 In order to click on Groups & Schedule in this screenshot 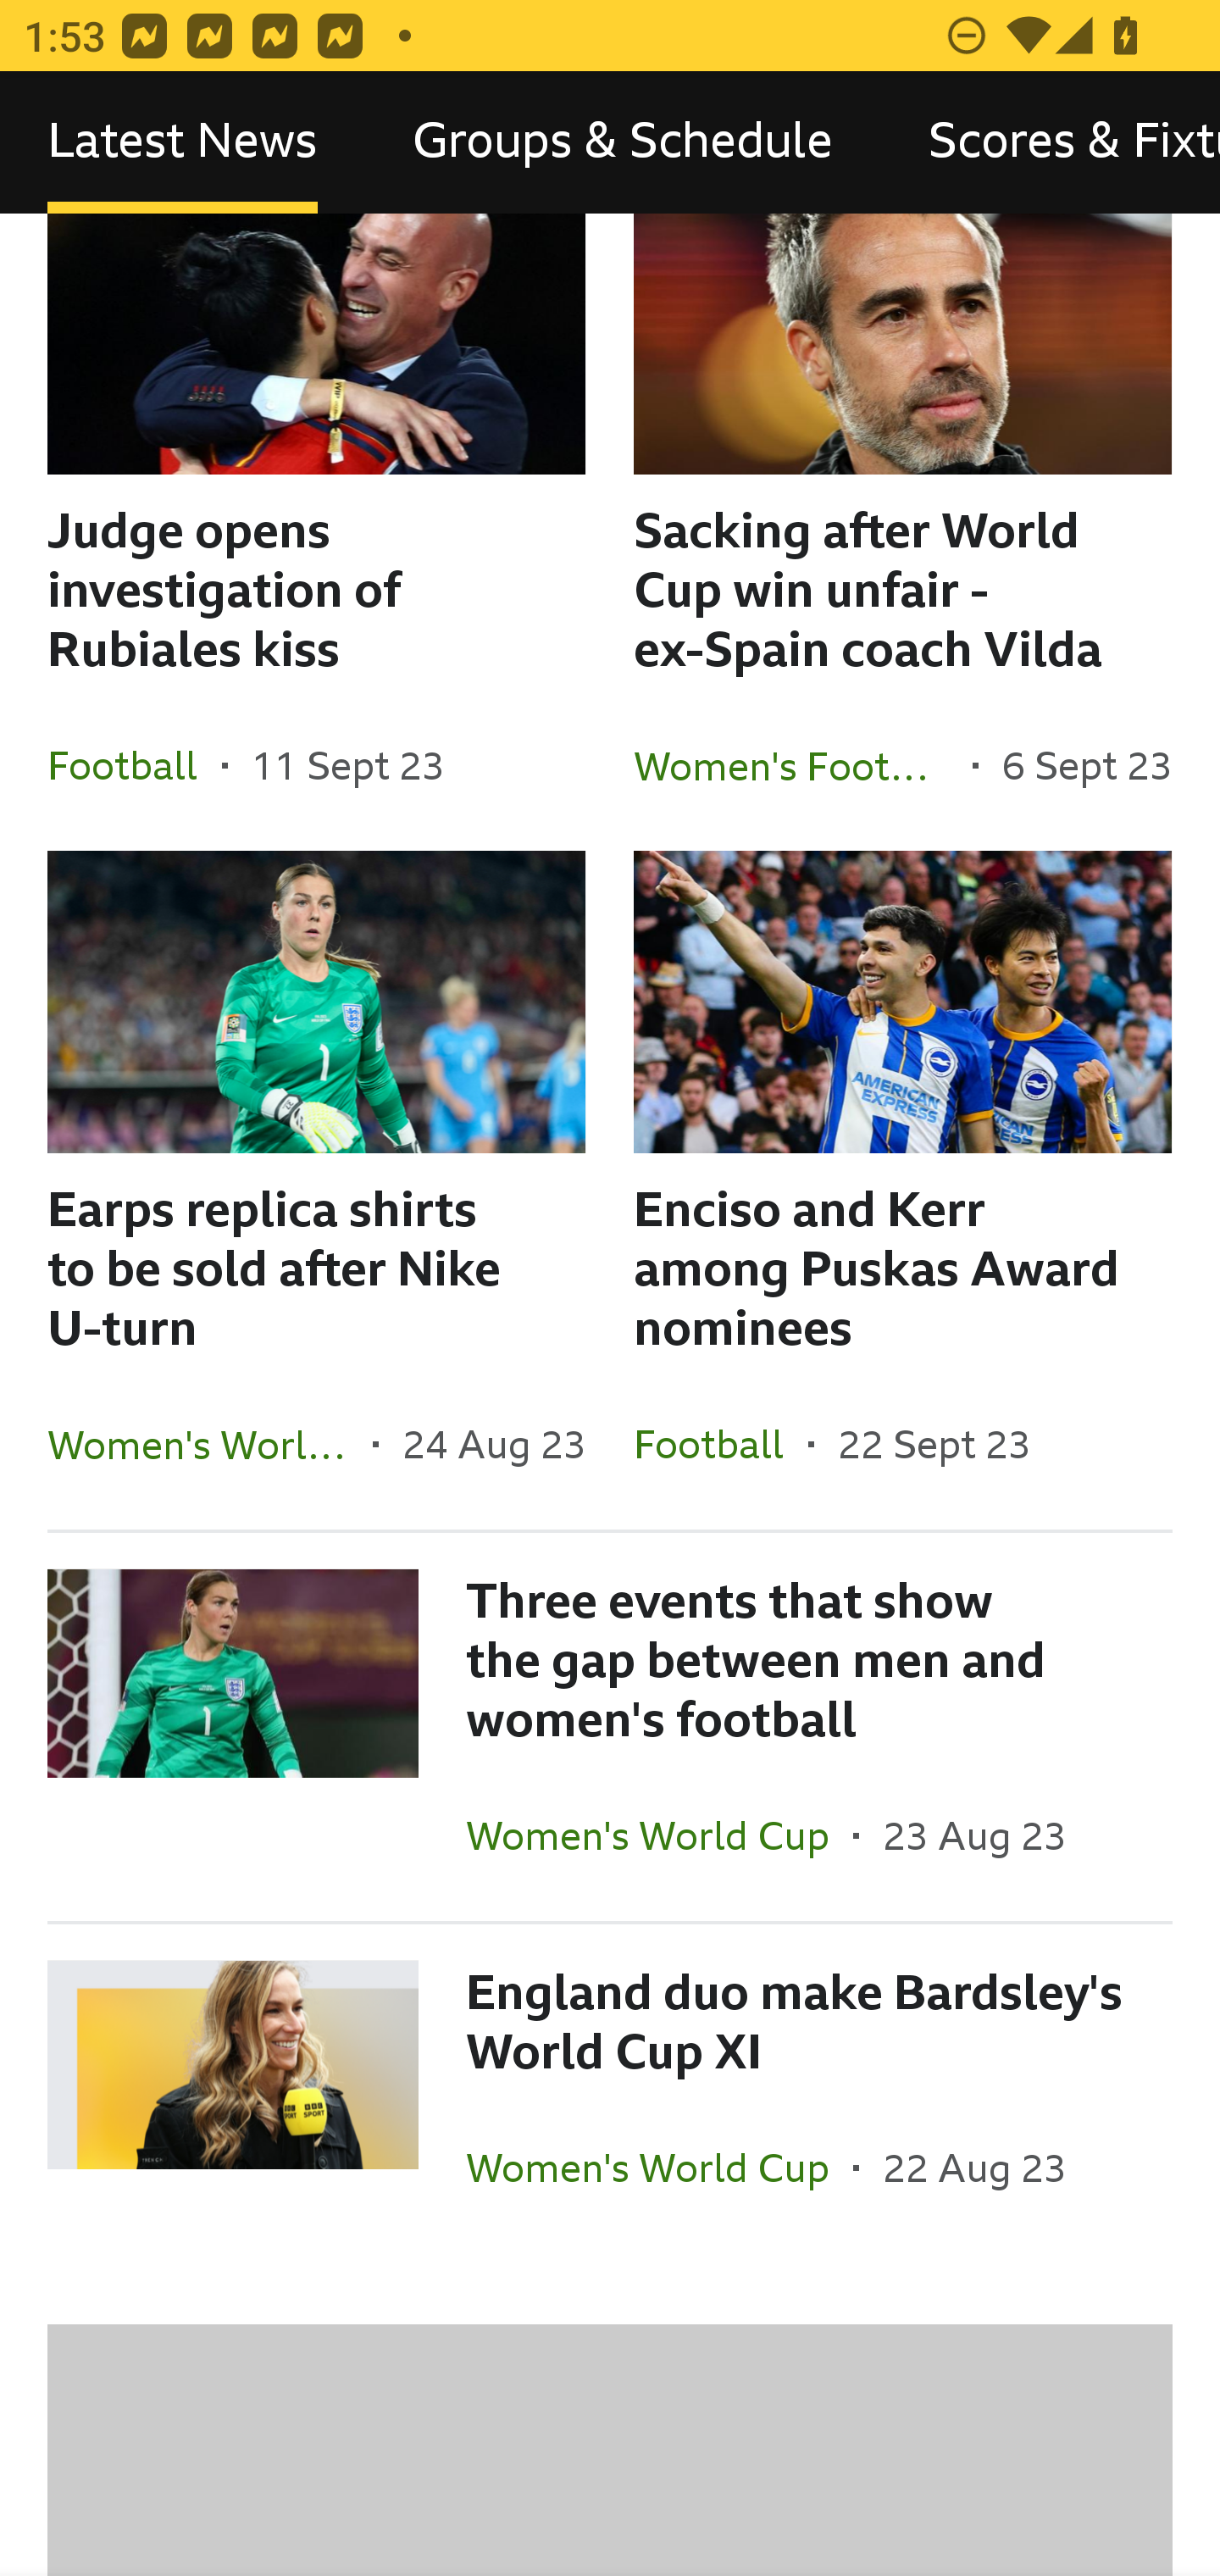, I will do `click(622, 142)`.